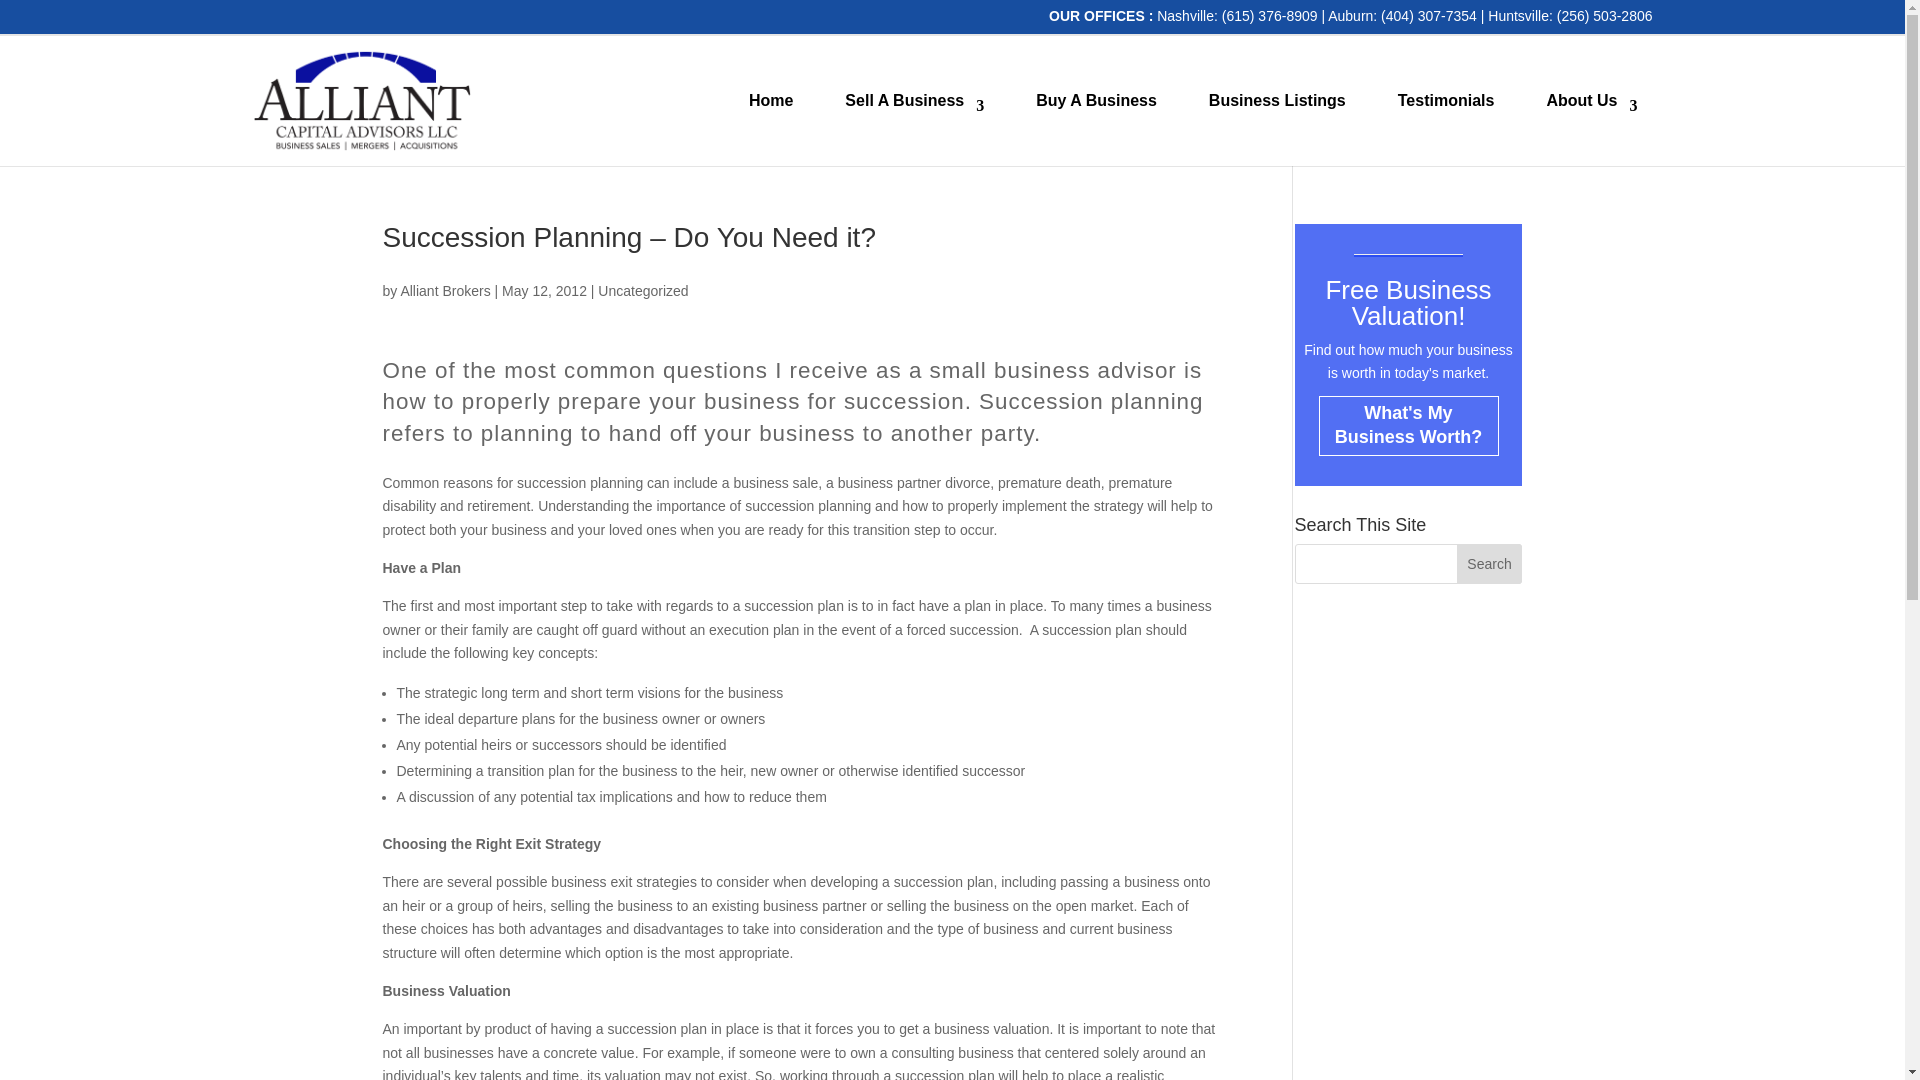  I want to click on What's My Business Worth?, so click(1407, 426).